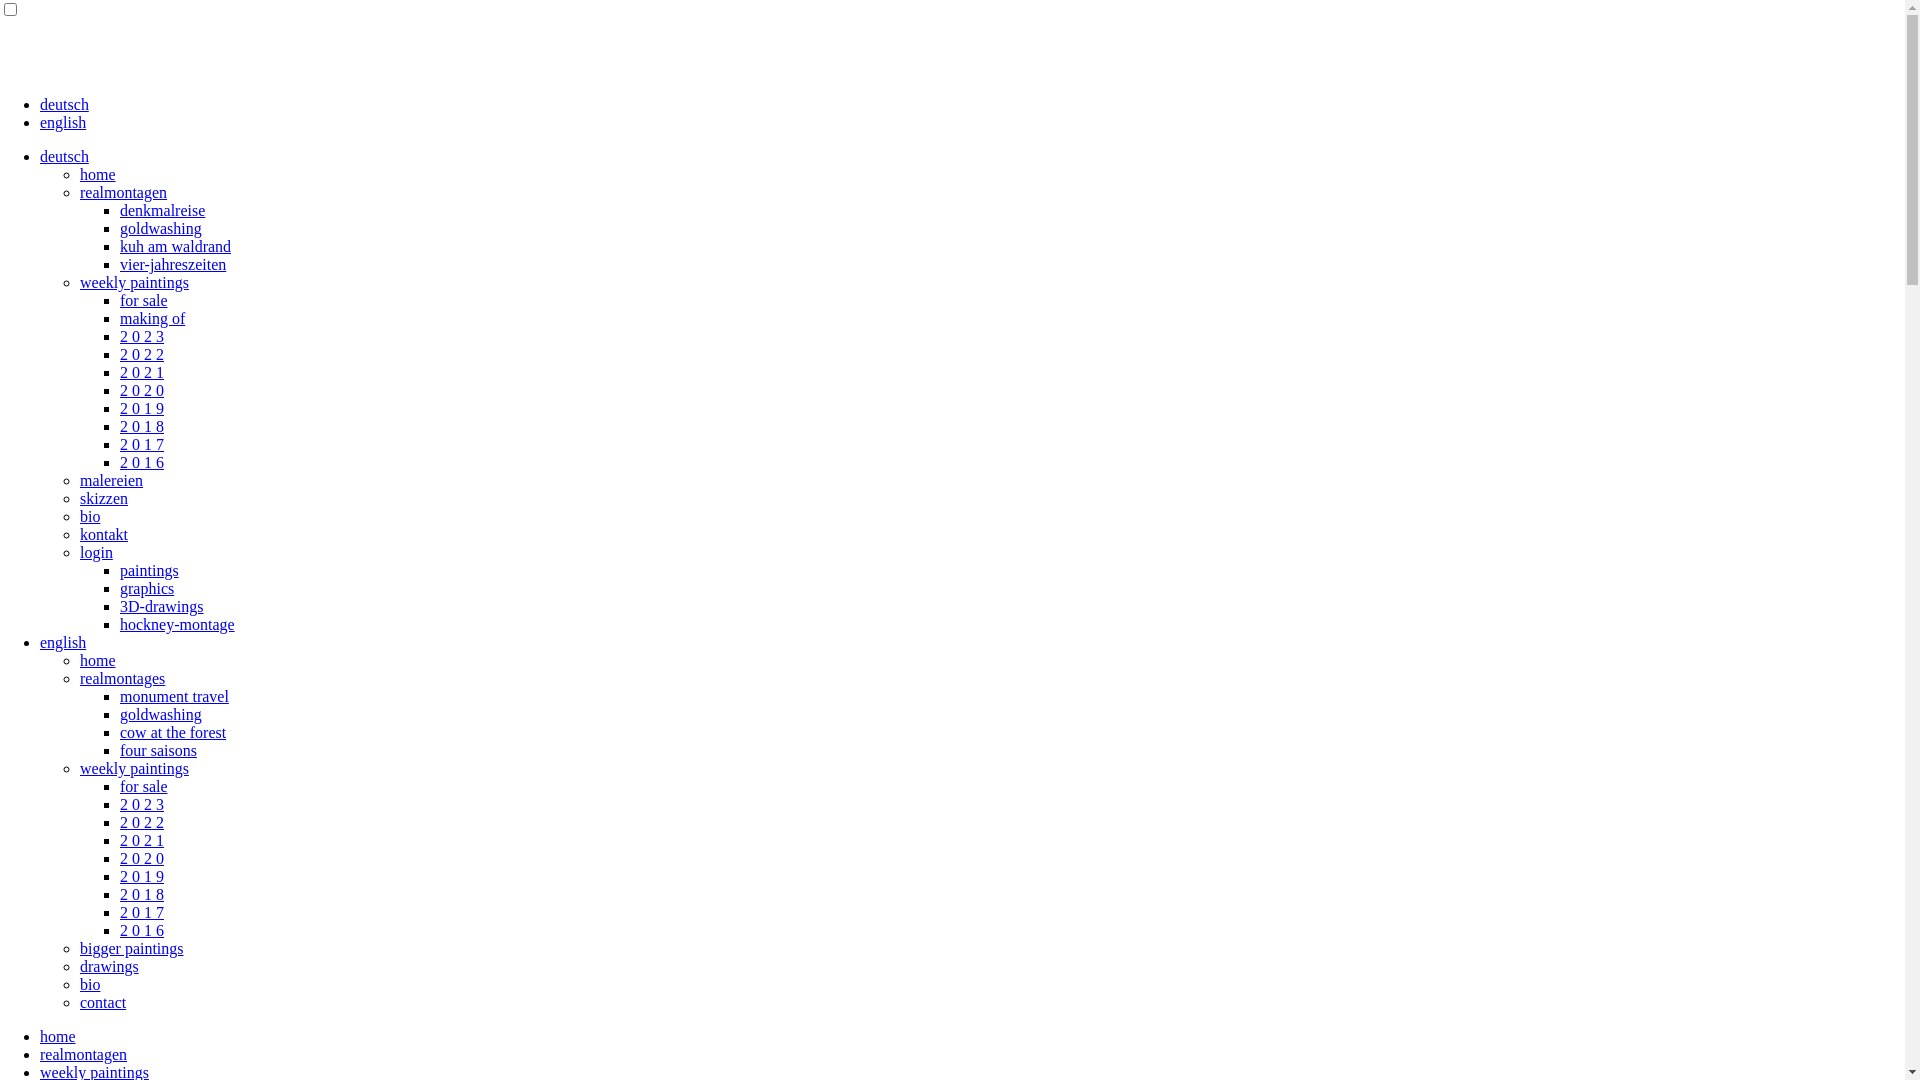 The width and height of the screenshot is (1920, 1080). Describe the element at coordinates (162, 210) in the screenshot. I see `denkmalreise` at that location.